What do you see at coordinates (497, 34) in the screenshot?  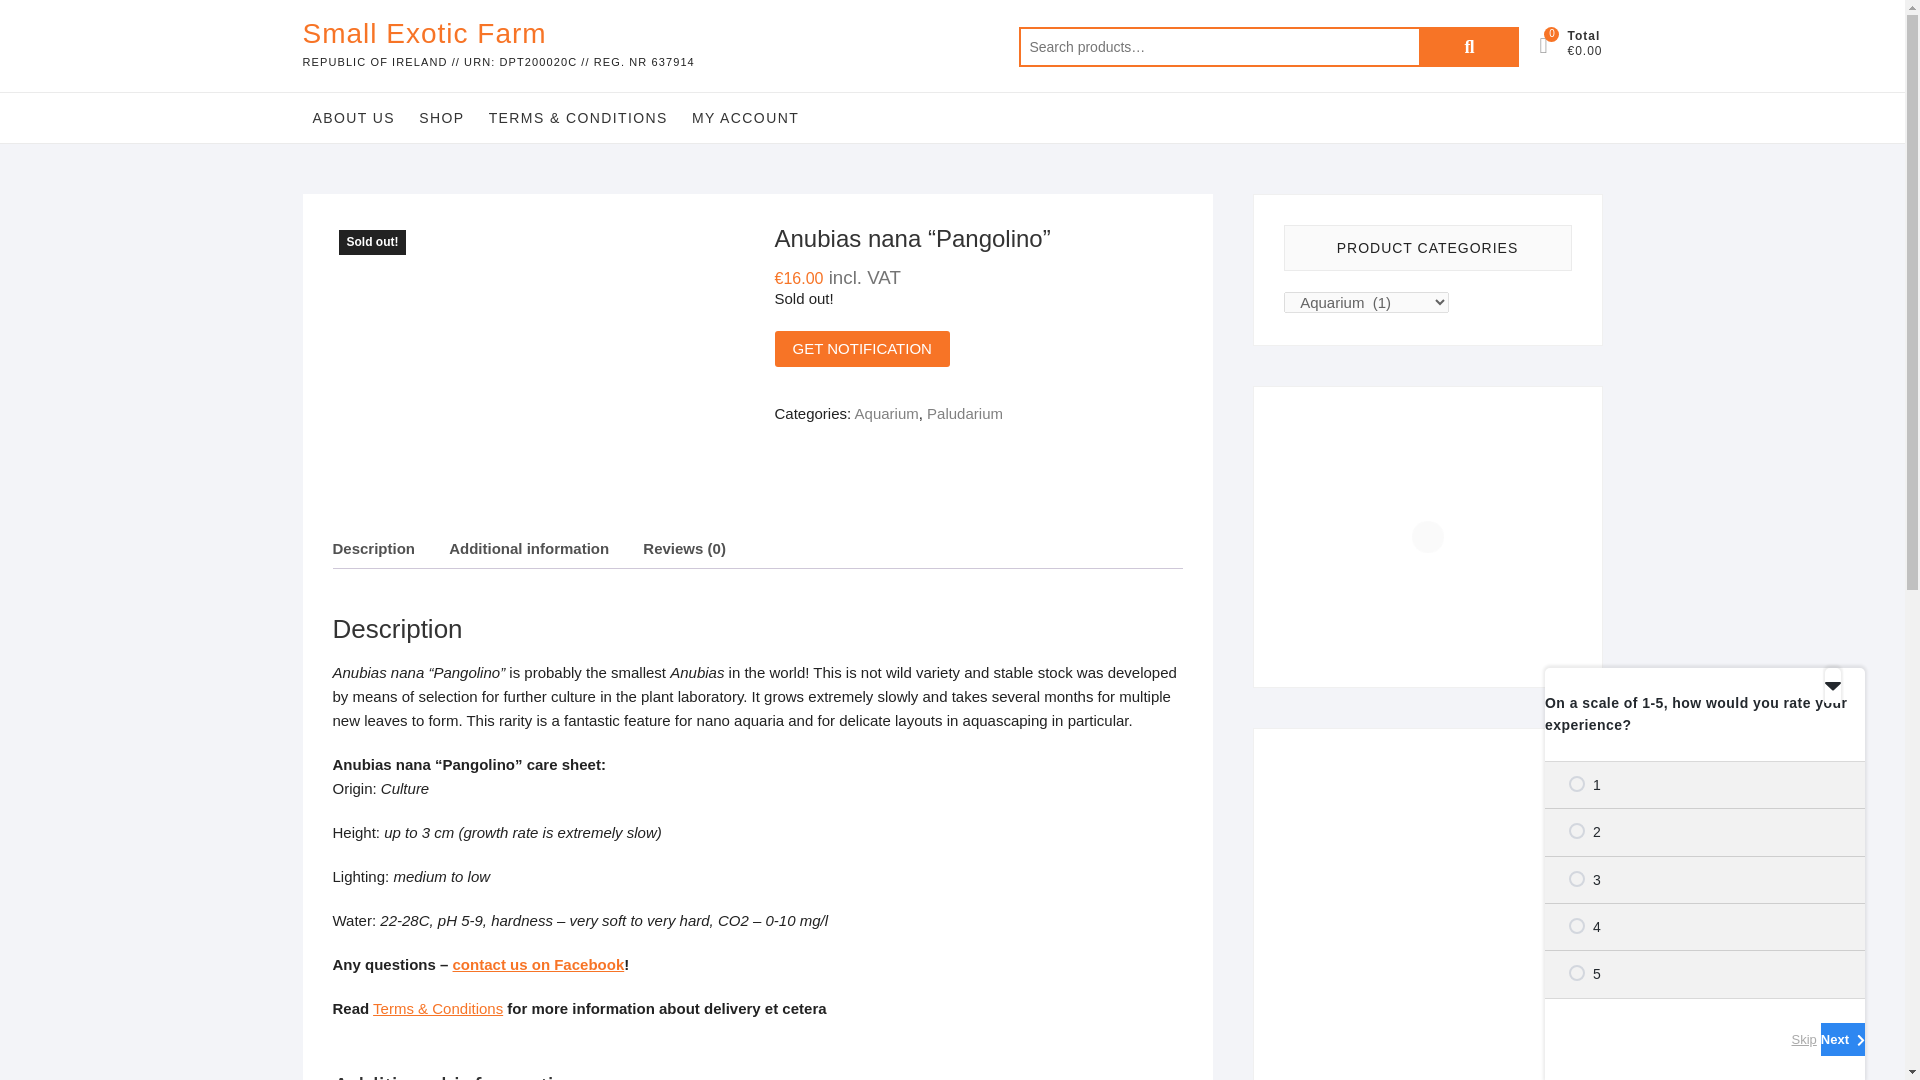 I see `Small Exotic Farm` at bounding box center [497, 34].